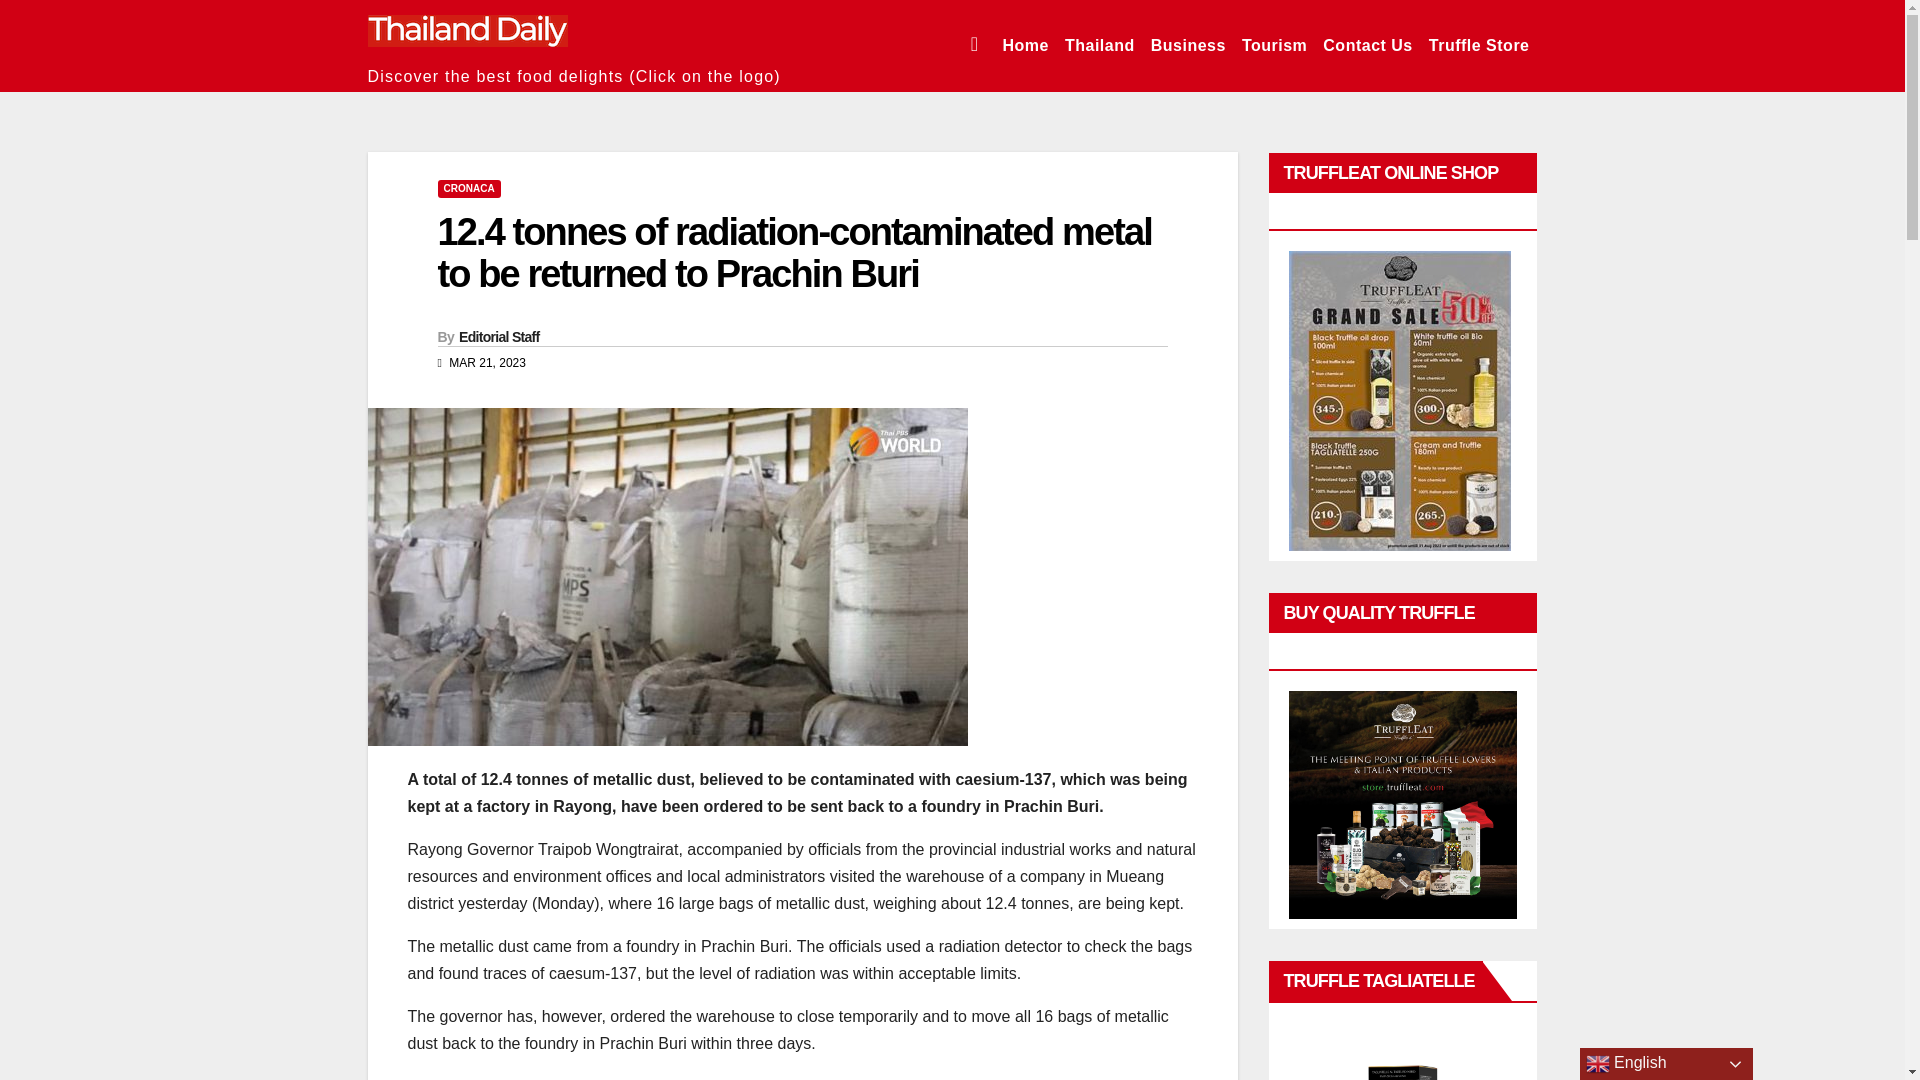 This screenshot has width=1920, height=1080. Describe the element at coordinates (498, 336) in the screenshot. I see `Editorial Staff` at that location.